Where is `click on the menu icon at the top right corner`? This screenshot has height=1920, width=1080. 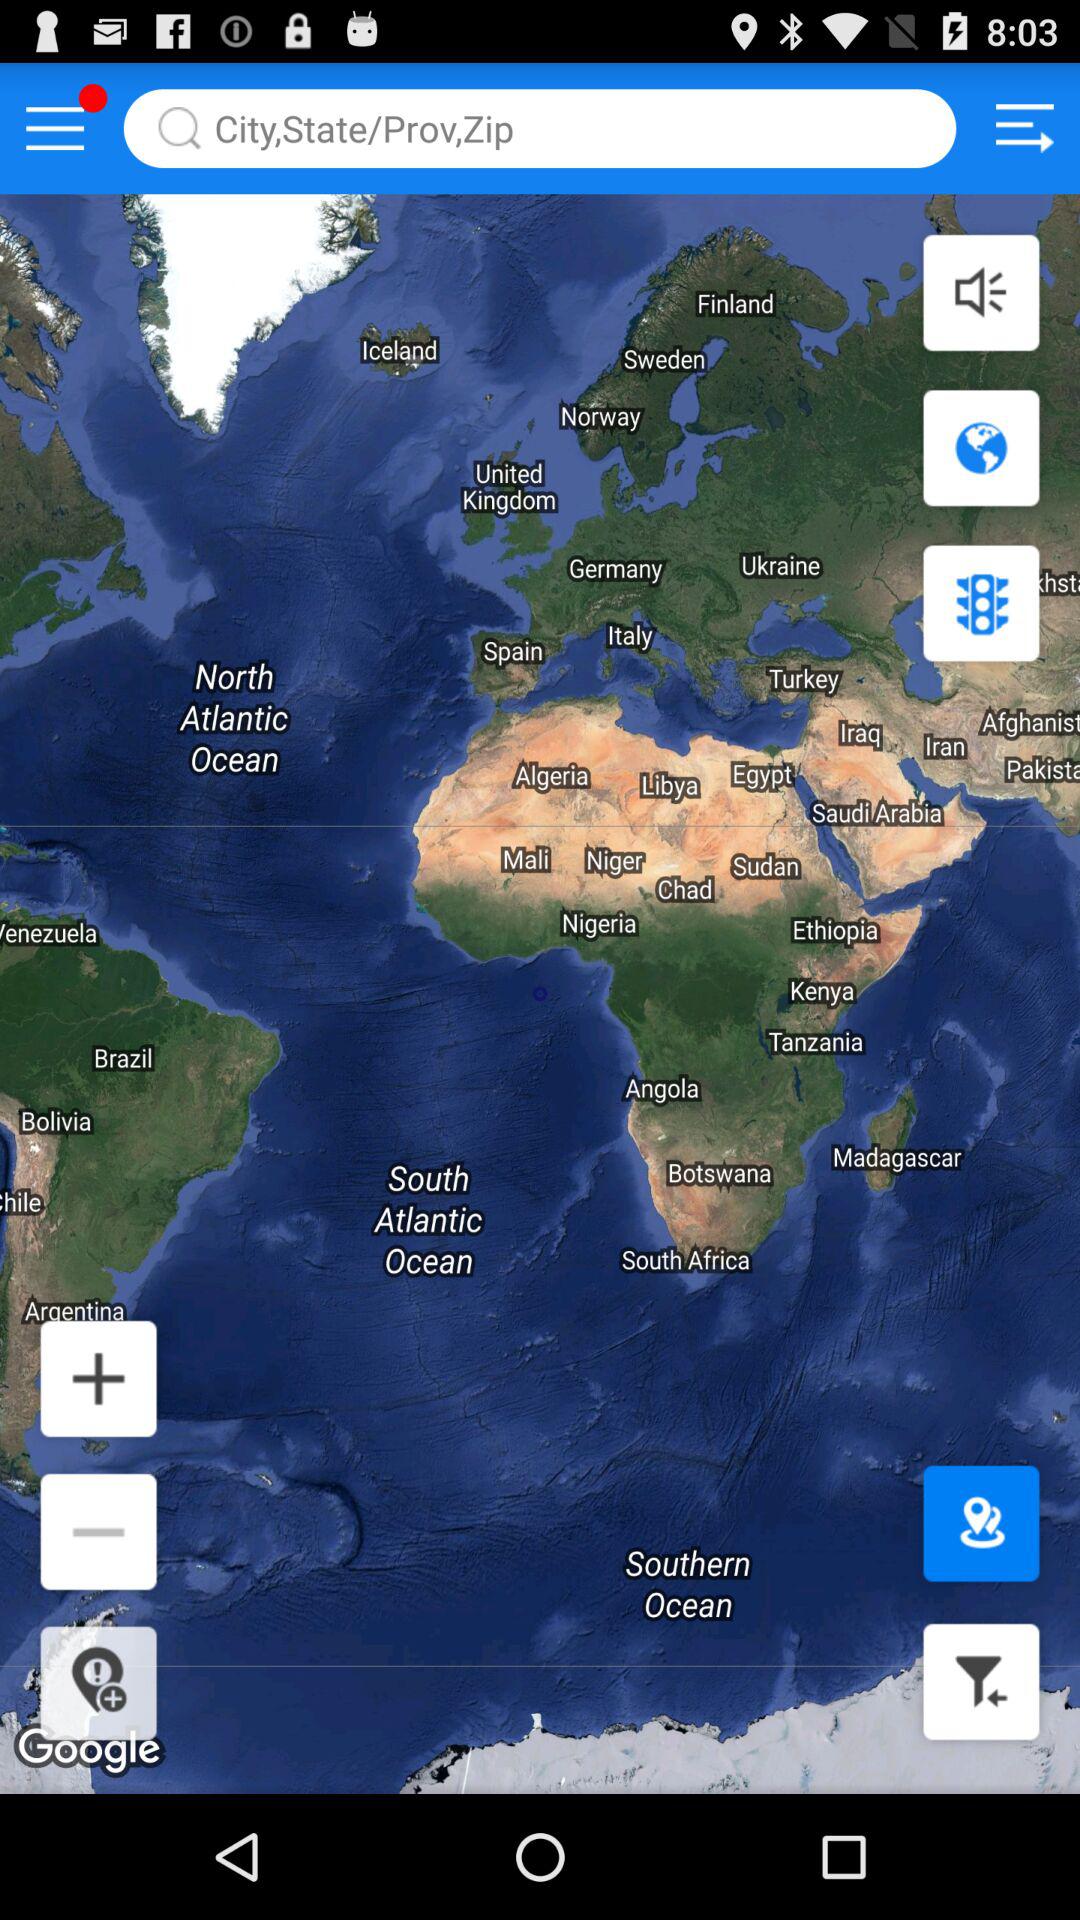
click on the menu icon at the top right corner is located at coordinates (1024, 129).